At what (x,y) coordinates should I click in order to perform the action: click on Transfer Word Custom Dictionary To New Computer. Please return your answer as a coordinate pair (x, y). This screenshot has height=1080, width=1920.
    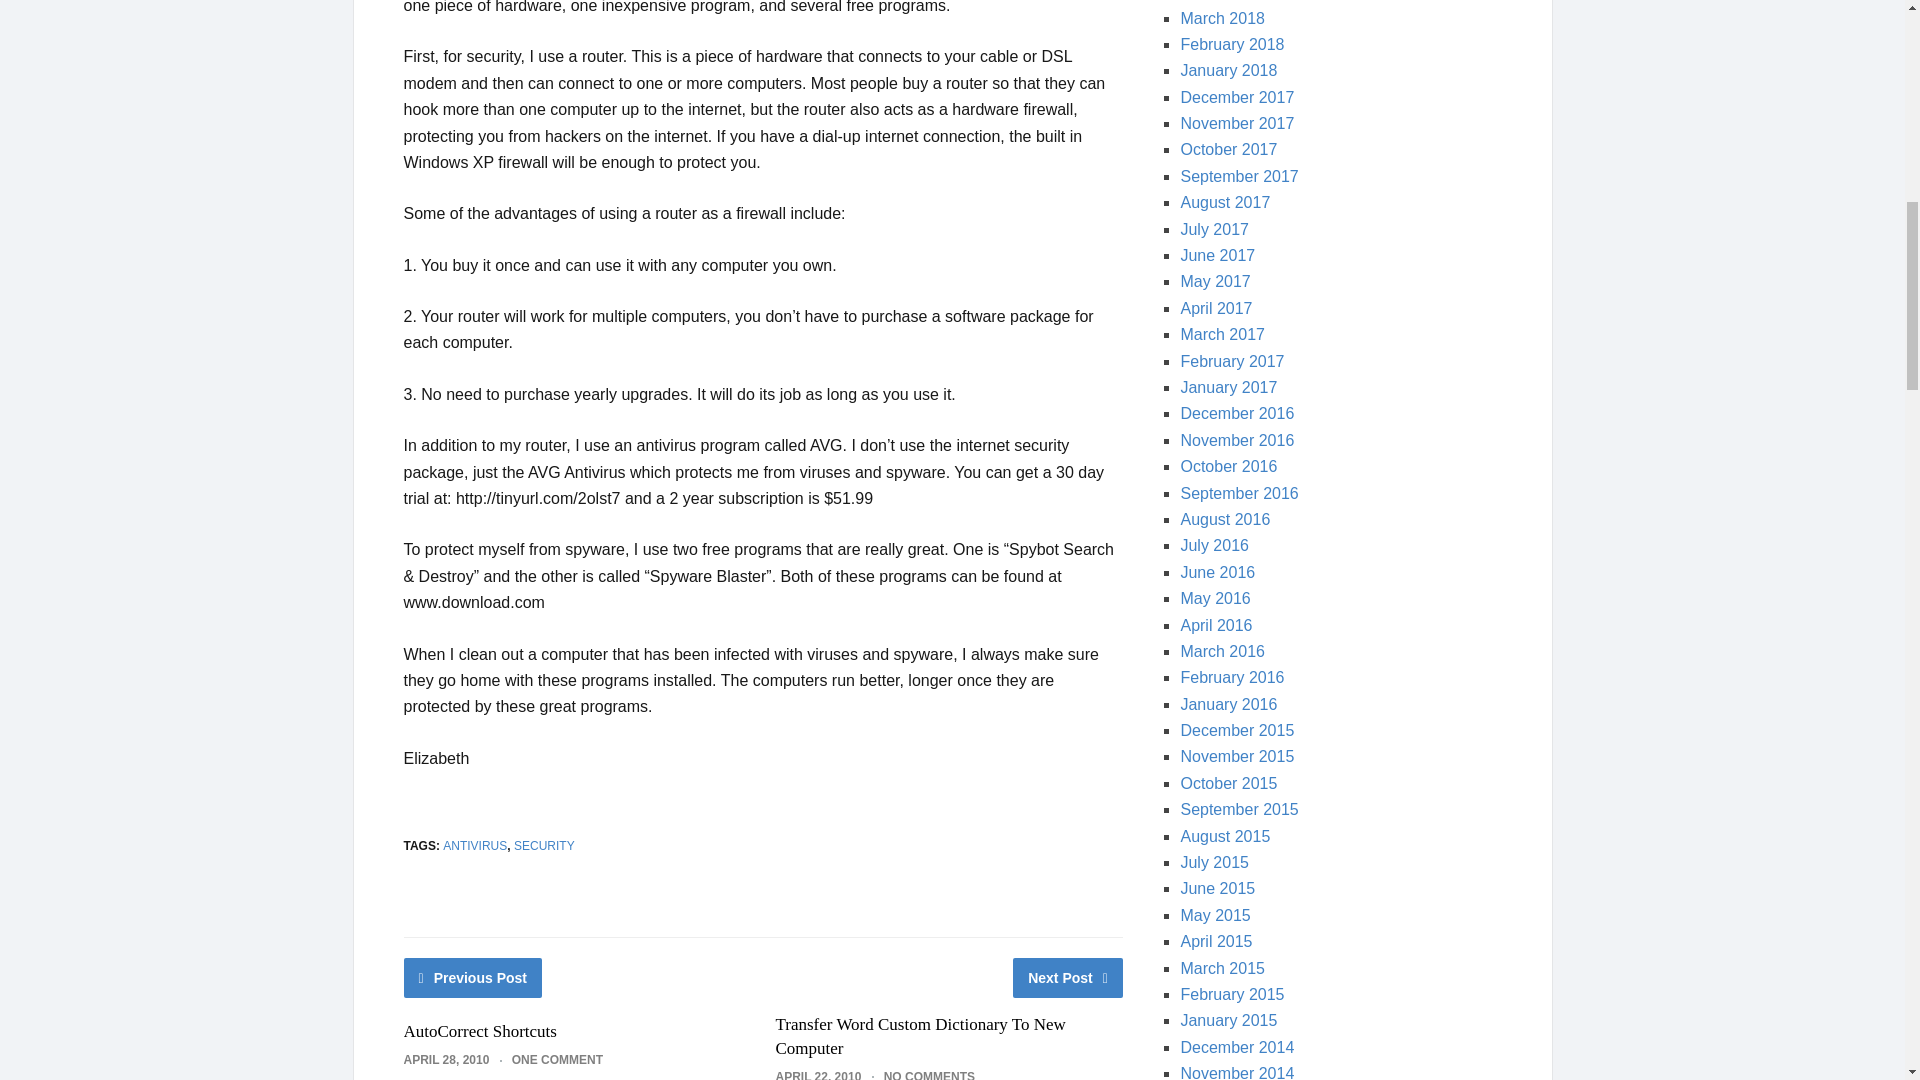
    Looking at the image, I should click on (920, 1036).